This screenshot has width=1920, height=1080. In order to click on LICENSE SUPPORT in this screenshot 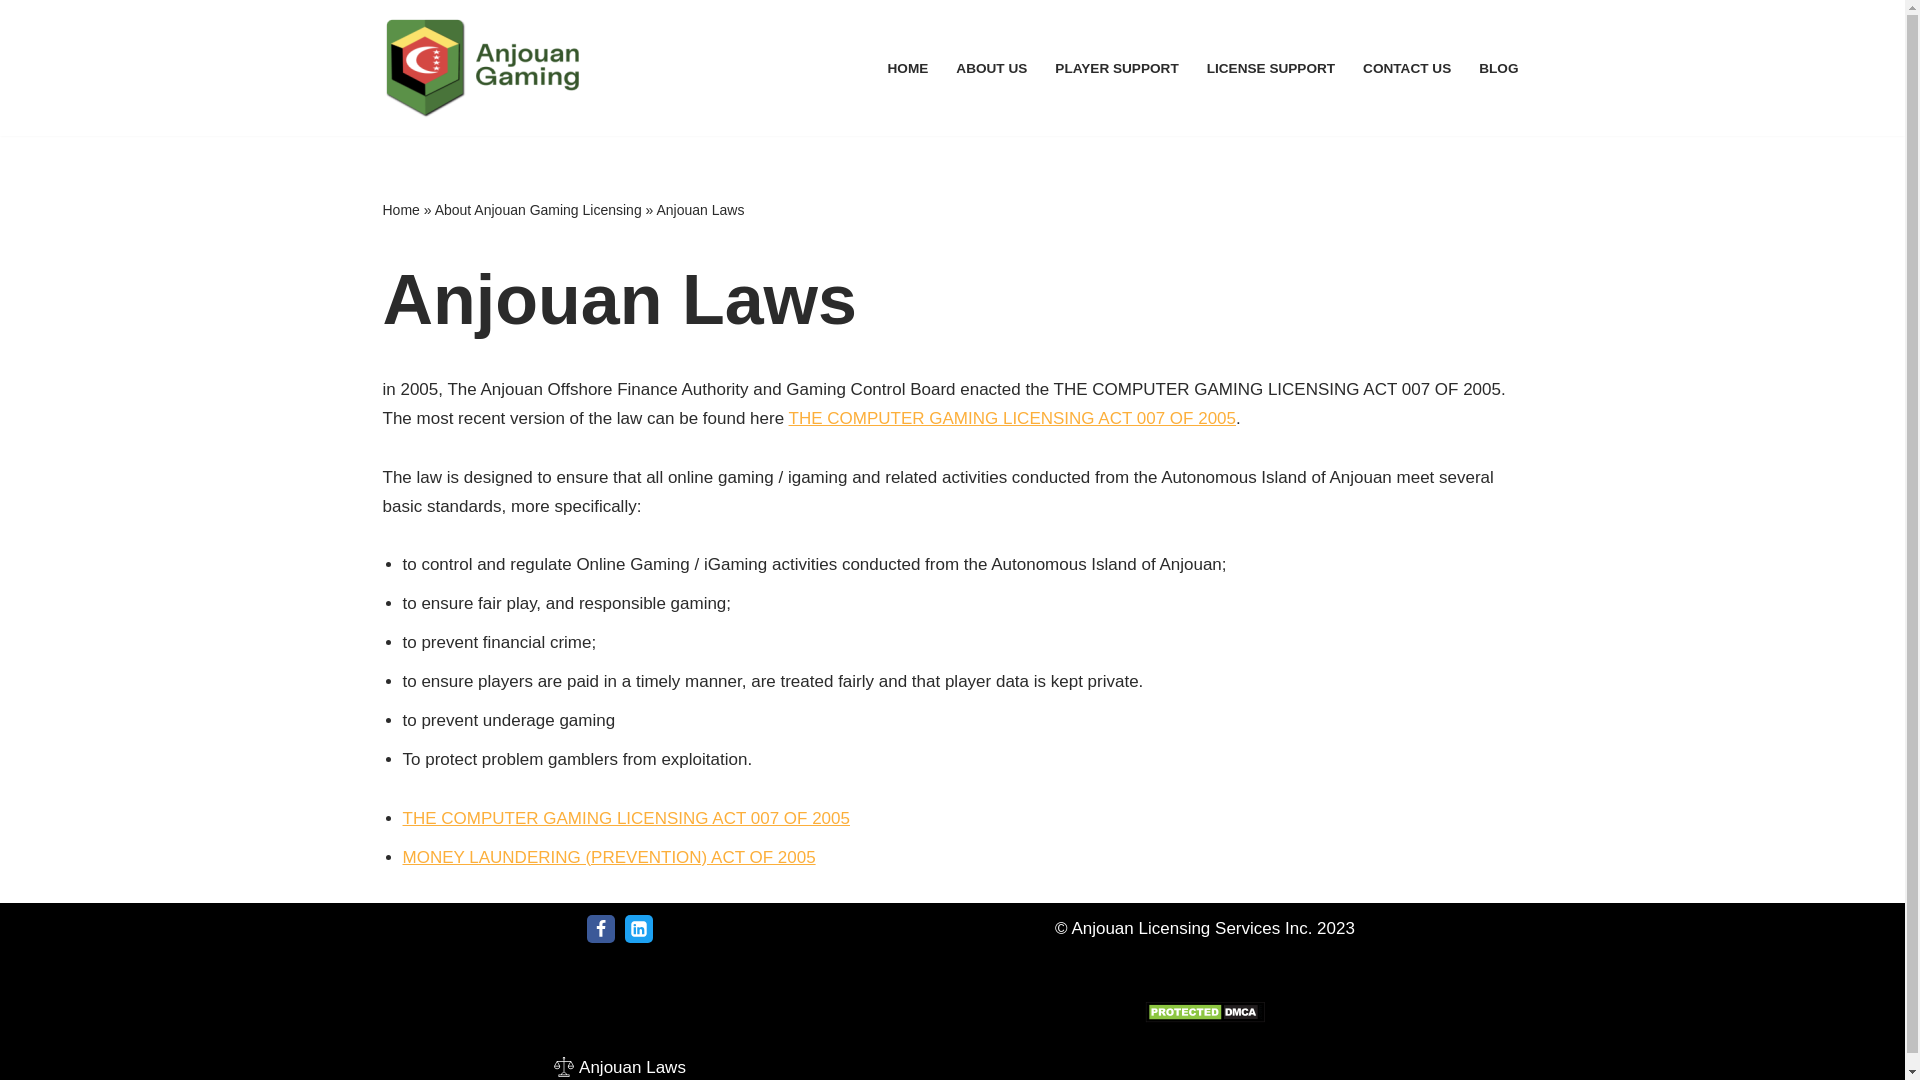, I will do `click(1270, 68)`.